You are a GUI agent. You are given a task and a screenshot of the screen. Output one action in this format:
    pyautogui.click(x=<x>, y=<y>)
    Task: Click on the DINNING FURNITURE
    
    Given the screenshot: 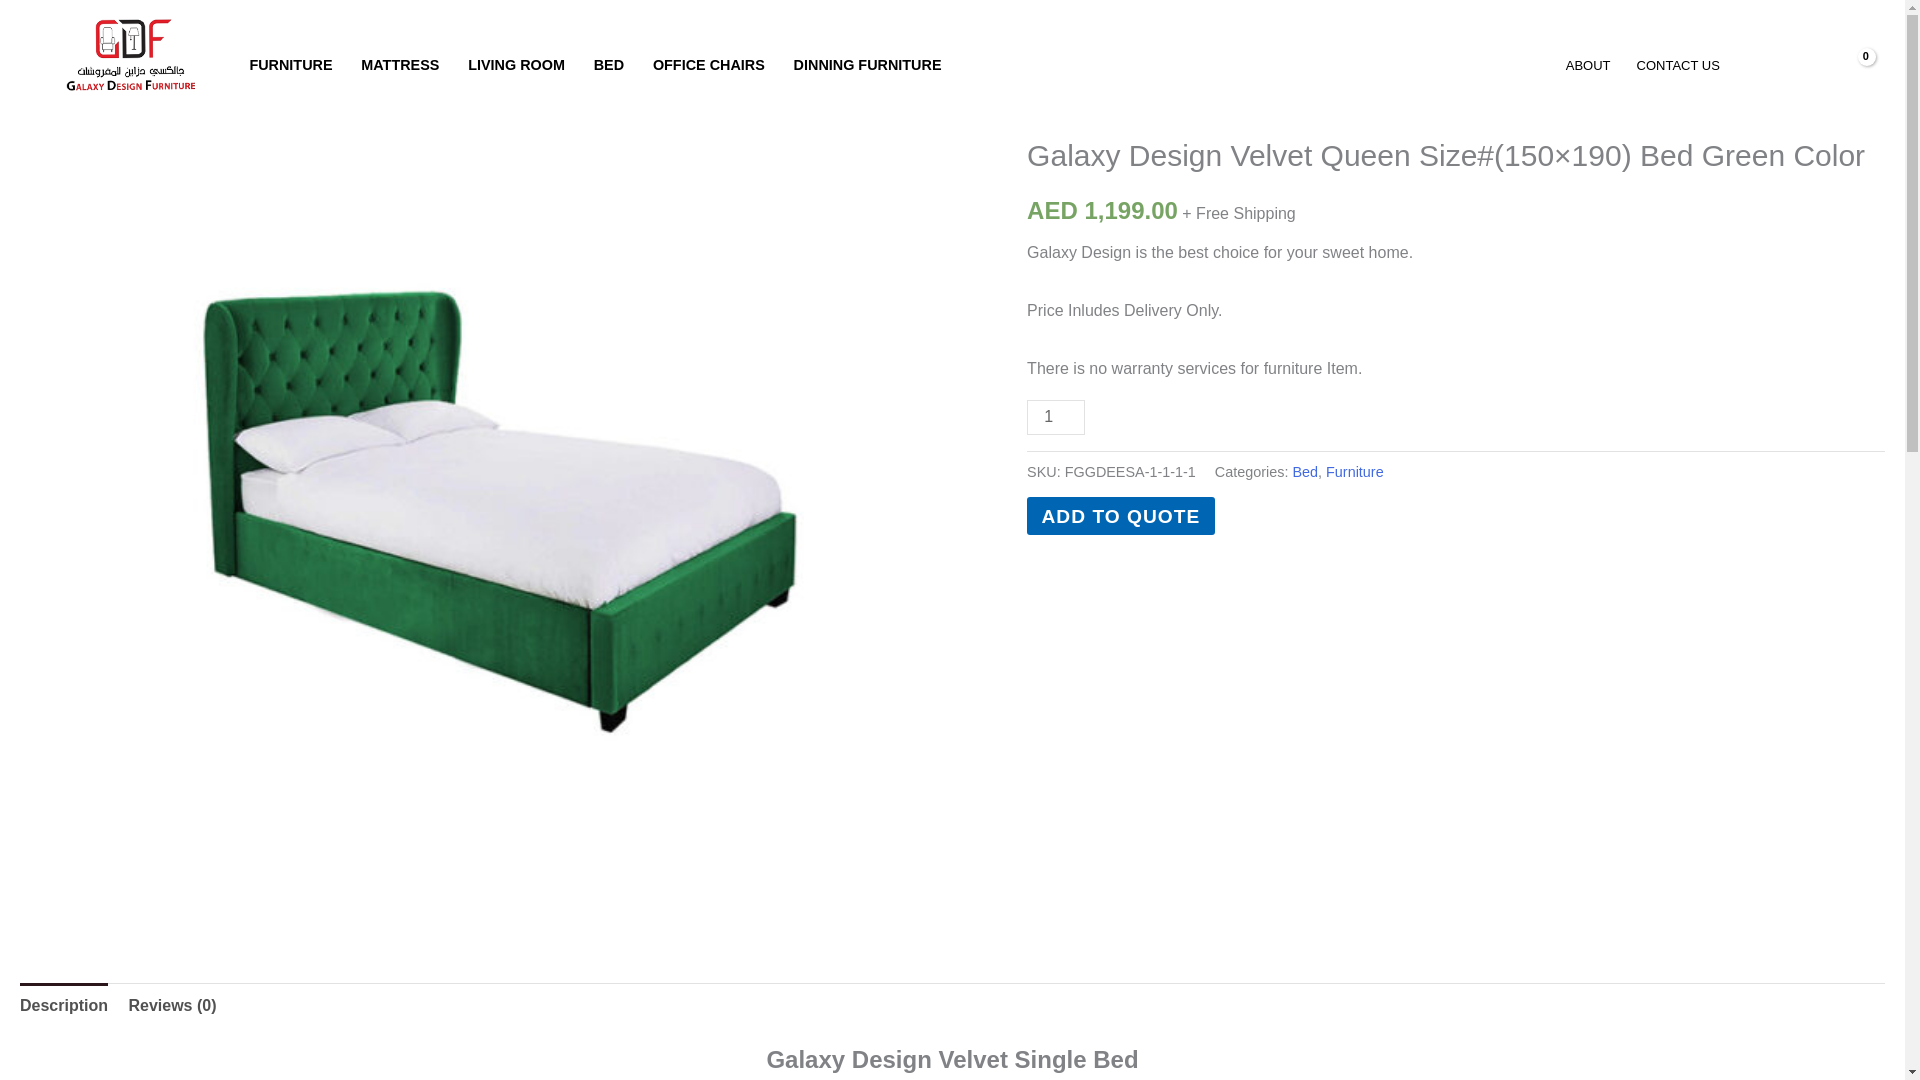 What is the action you would take?
    pyautogui.click(x=868, y=65)
    